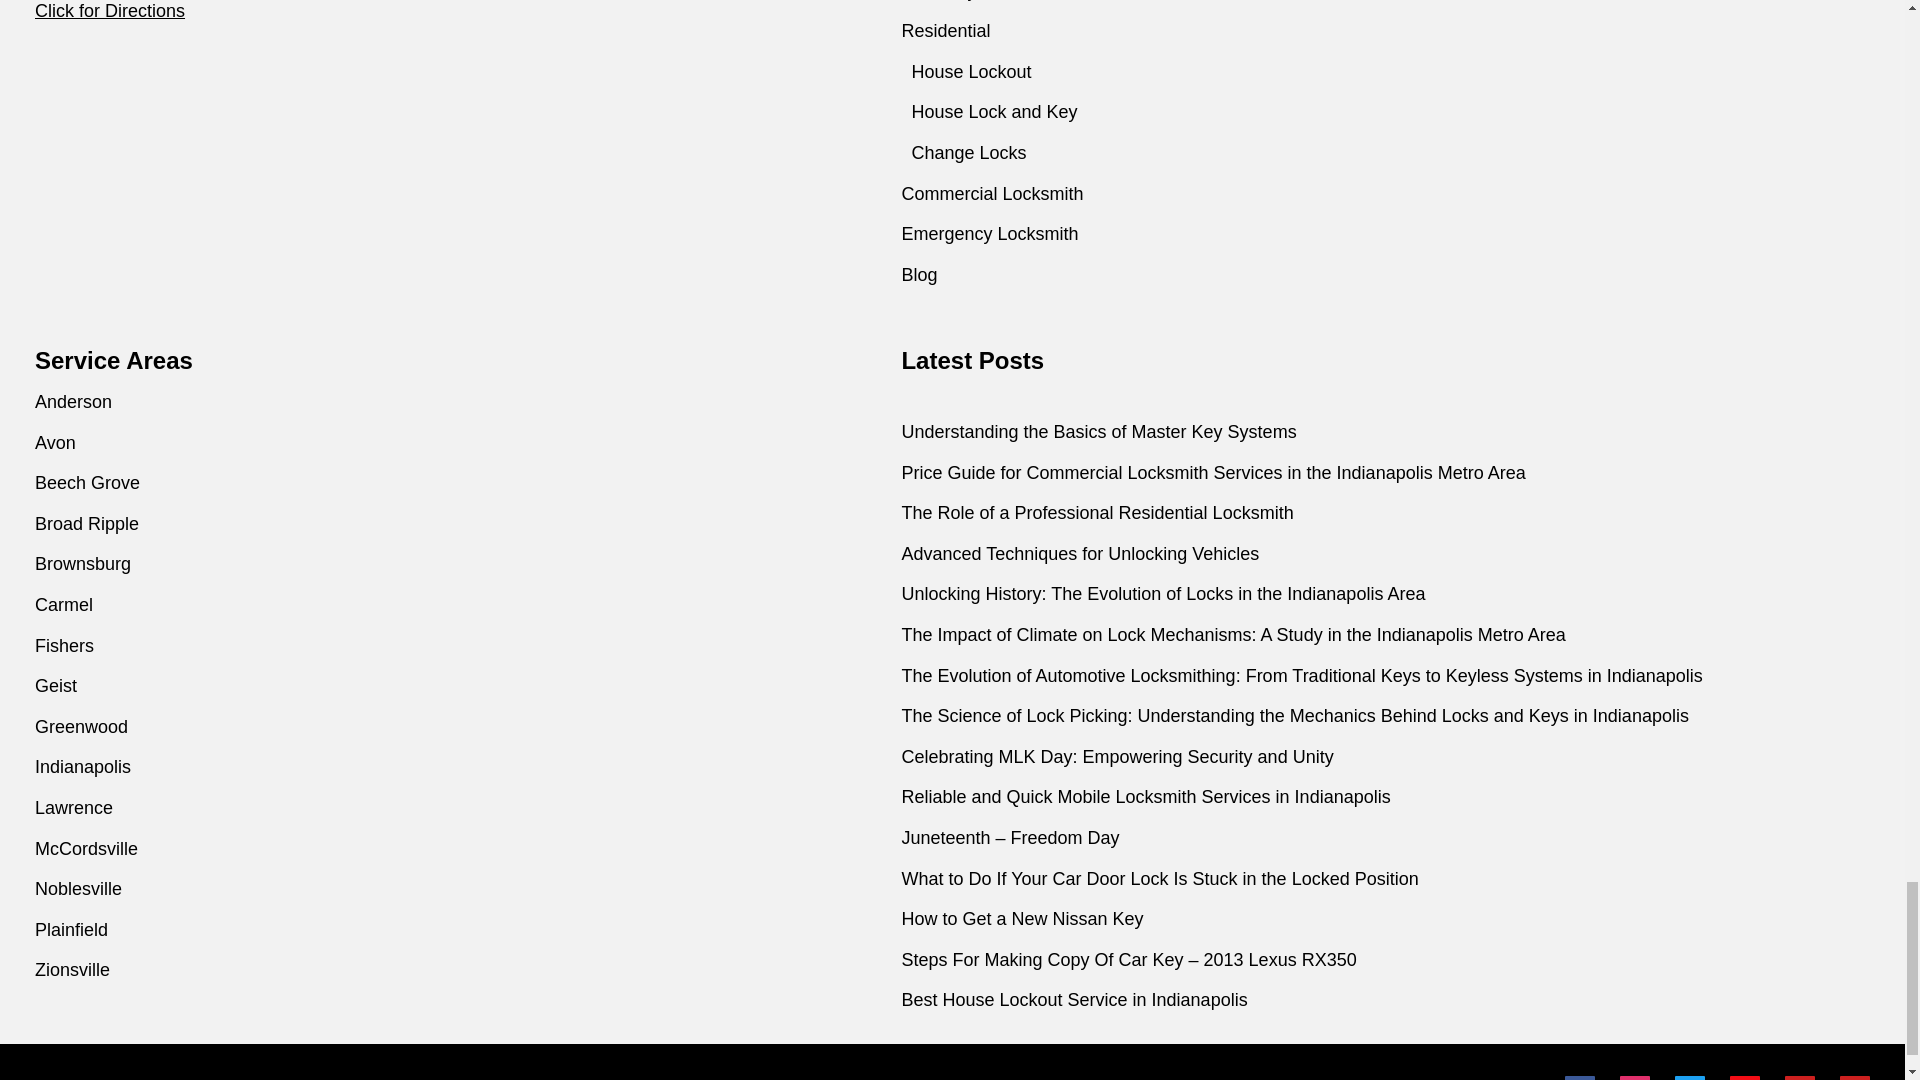  Describe the element at coordinates (1634, 1078) in the screenshot. I see `Instagram` at that location.